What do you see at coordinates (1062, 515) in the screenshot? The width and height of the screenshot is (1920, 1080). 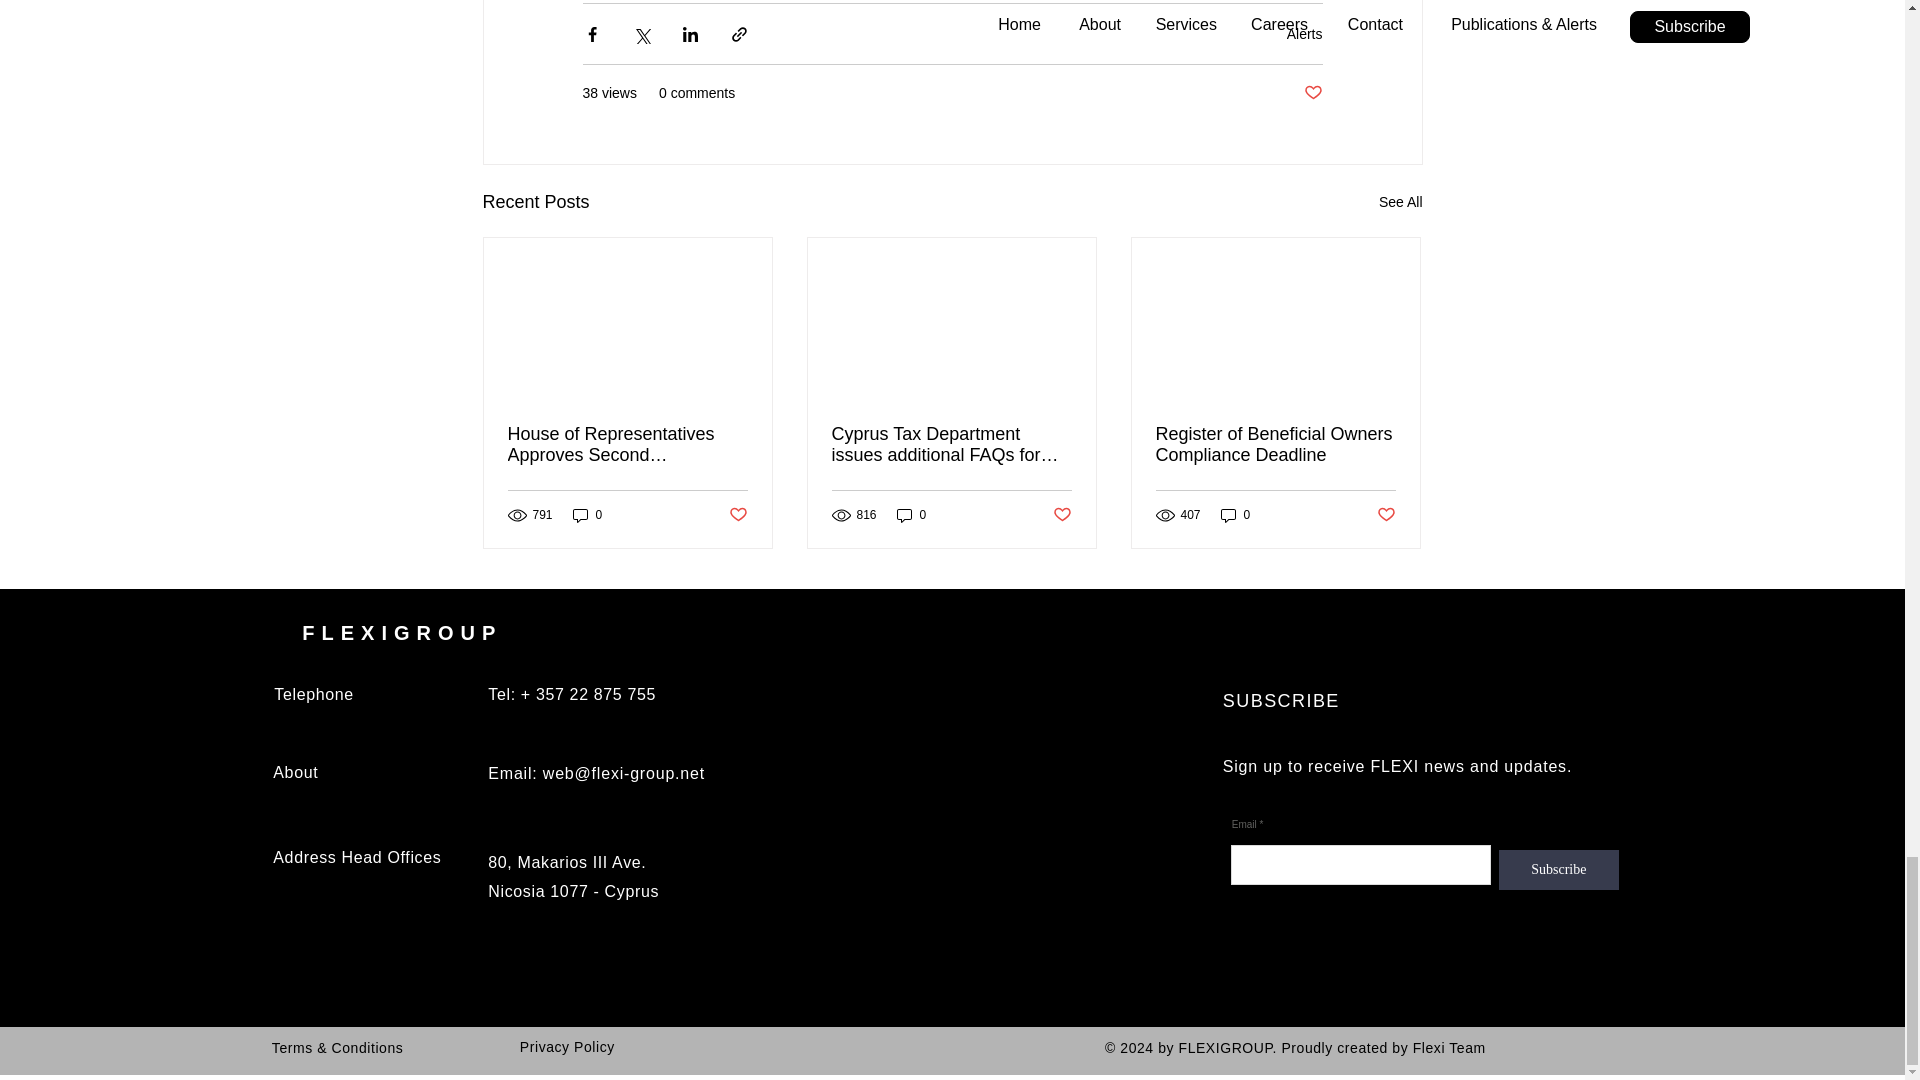 I see `Post not marked as liked` at bounding box center [1062, 515].